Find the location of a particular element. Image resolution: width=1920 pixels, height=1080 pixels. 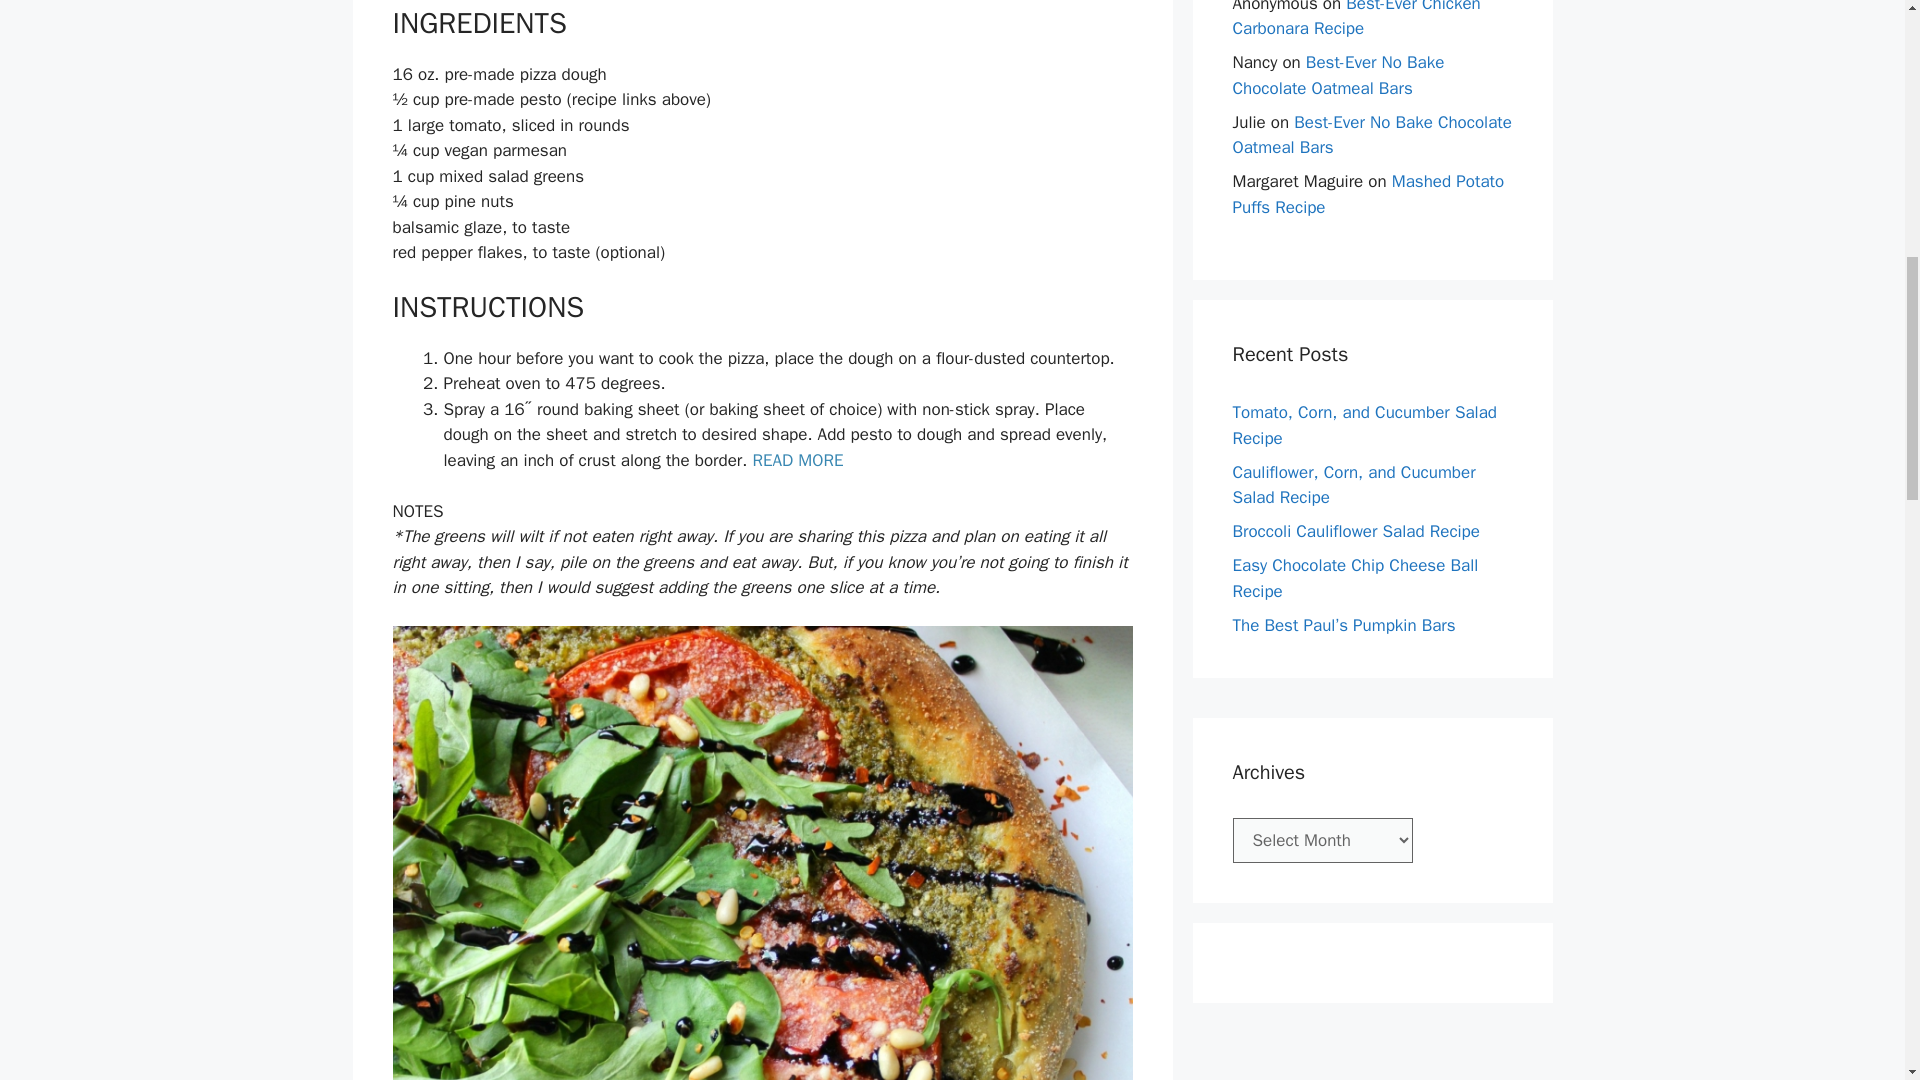

Broccoli Cauliflower Salad Recipe is located at coordinates (1355, 531).